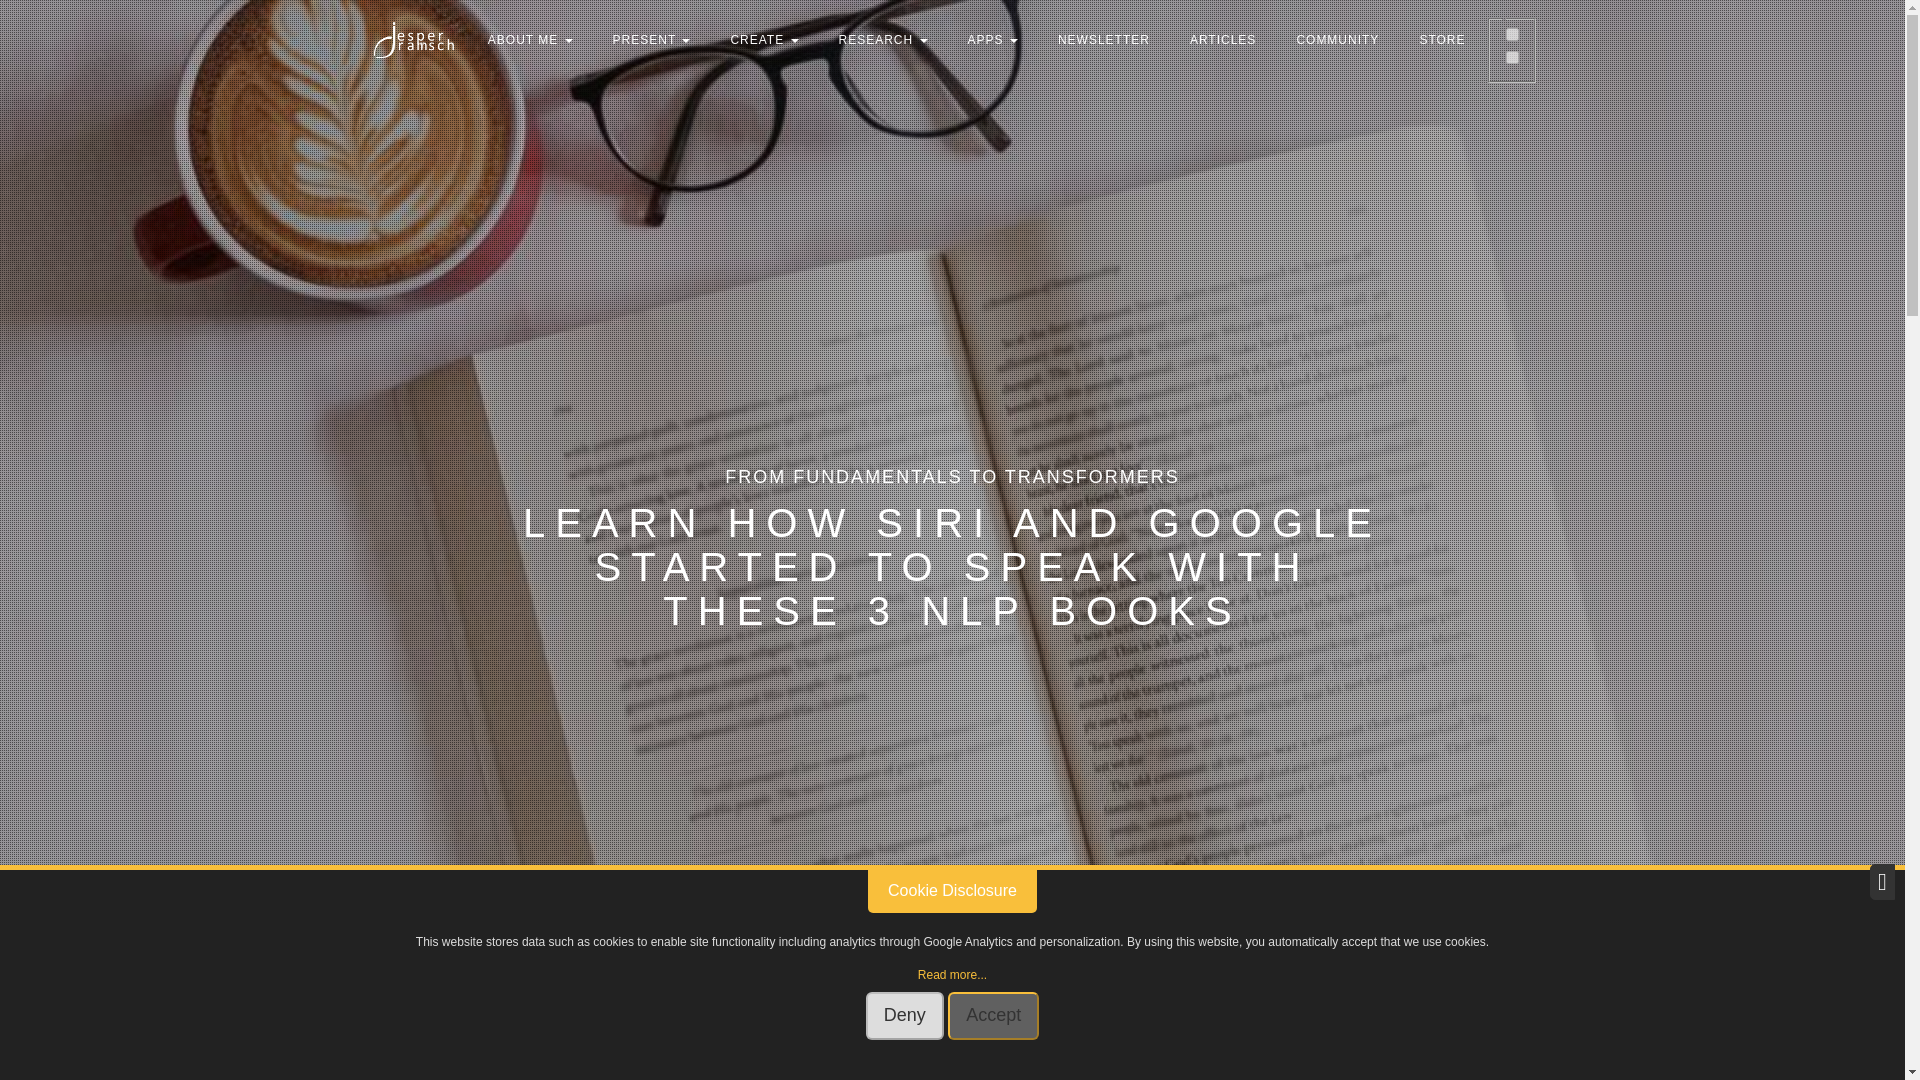 The width and height of the screenshot is (1920, 1080). What do you see at coordinates (993, 40) in the screenshot?
I see `APPS` at bounding box center [993, 40].